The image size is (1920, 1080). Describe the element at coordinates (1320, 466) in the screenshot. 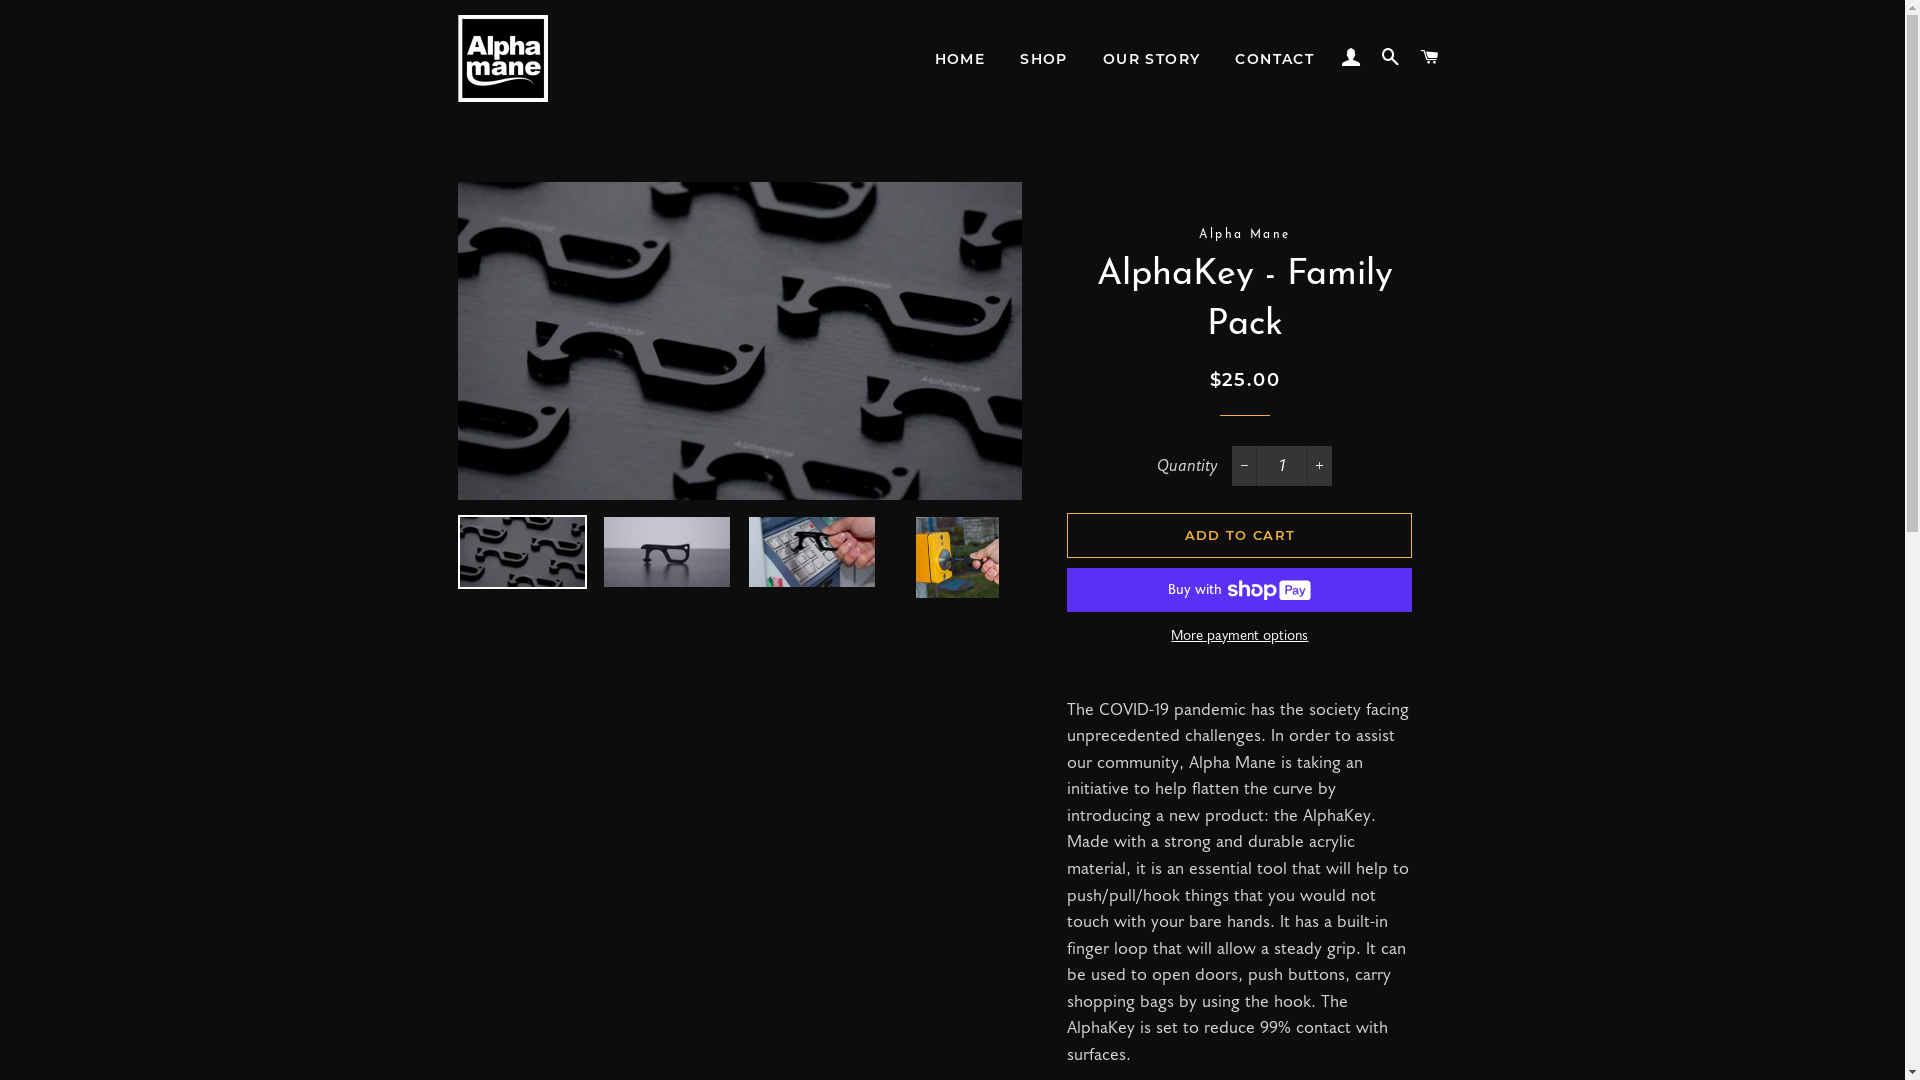

I see `+` at that location.